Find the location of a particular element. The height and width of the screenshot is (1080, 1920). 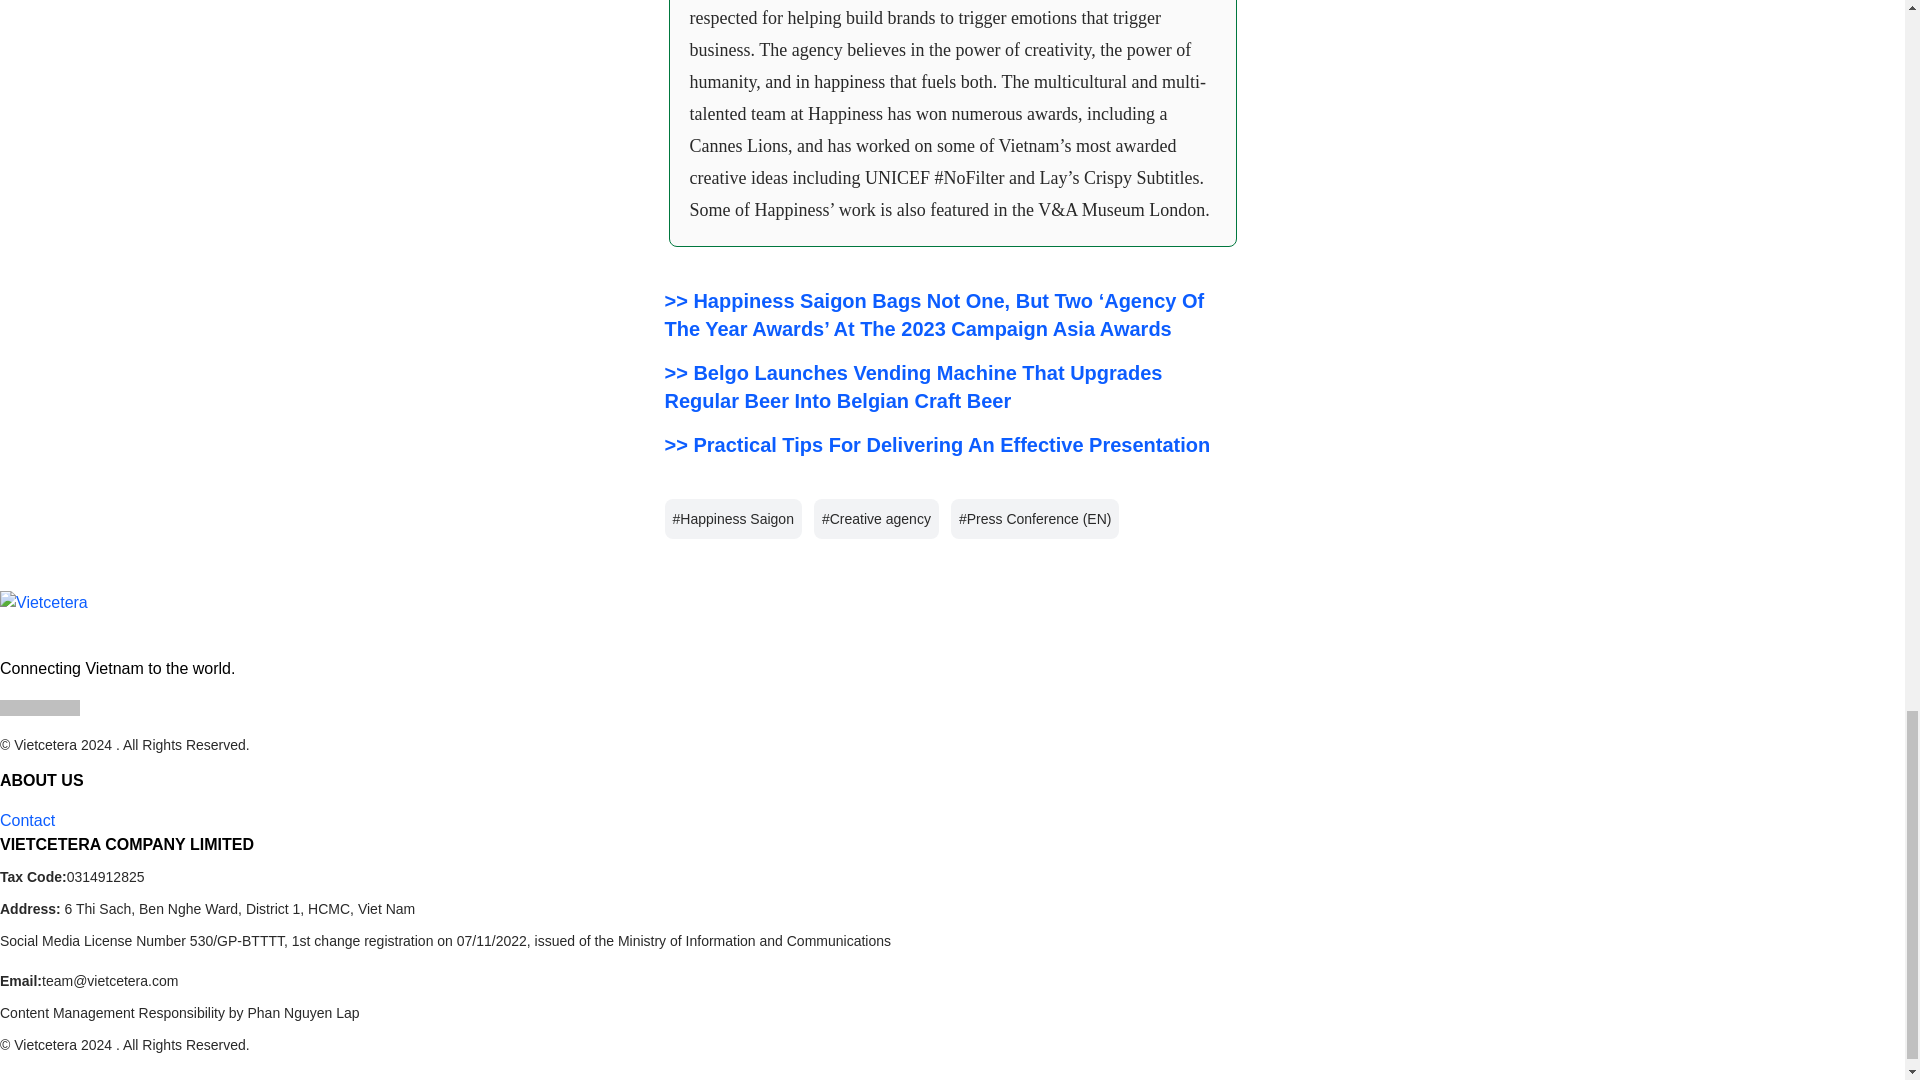

RSS is located at coordinates (72, 708).